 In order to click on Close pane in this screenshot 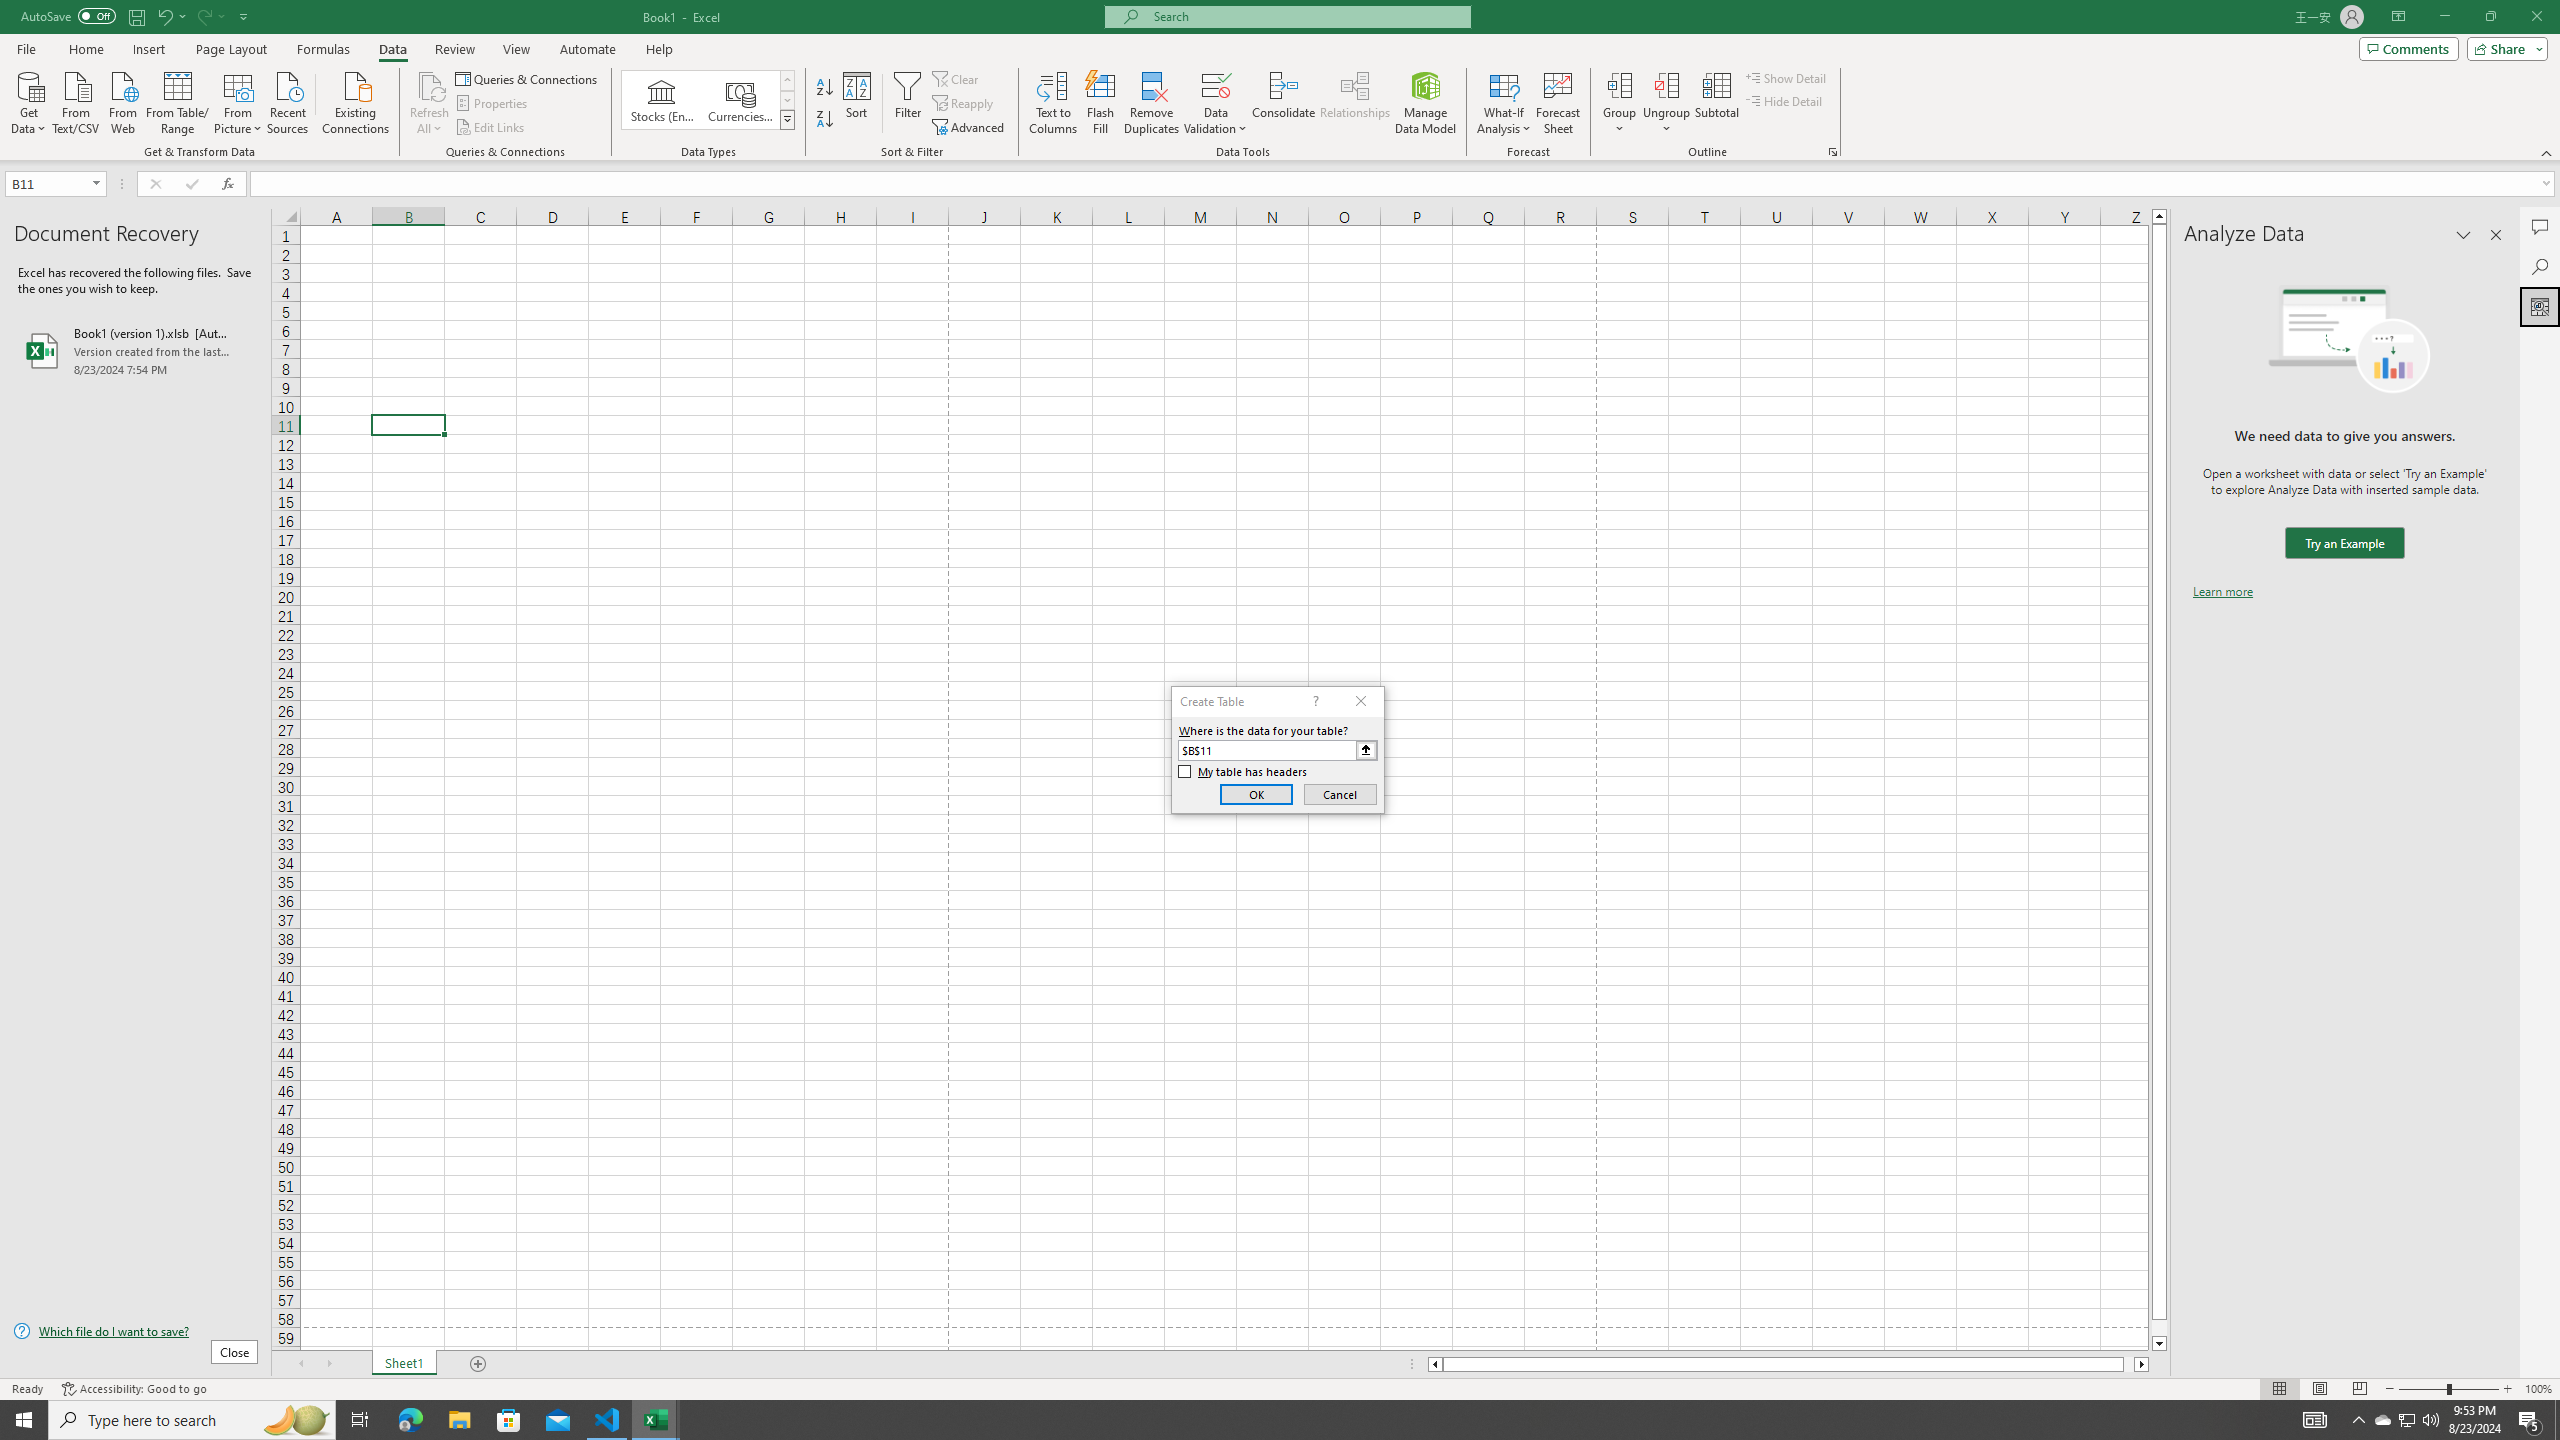, I will do `click(2496, 235)`.